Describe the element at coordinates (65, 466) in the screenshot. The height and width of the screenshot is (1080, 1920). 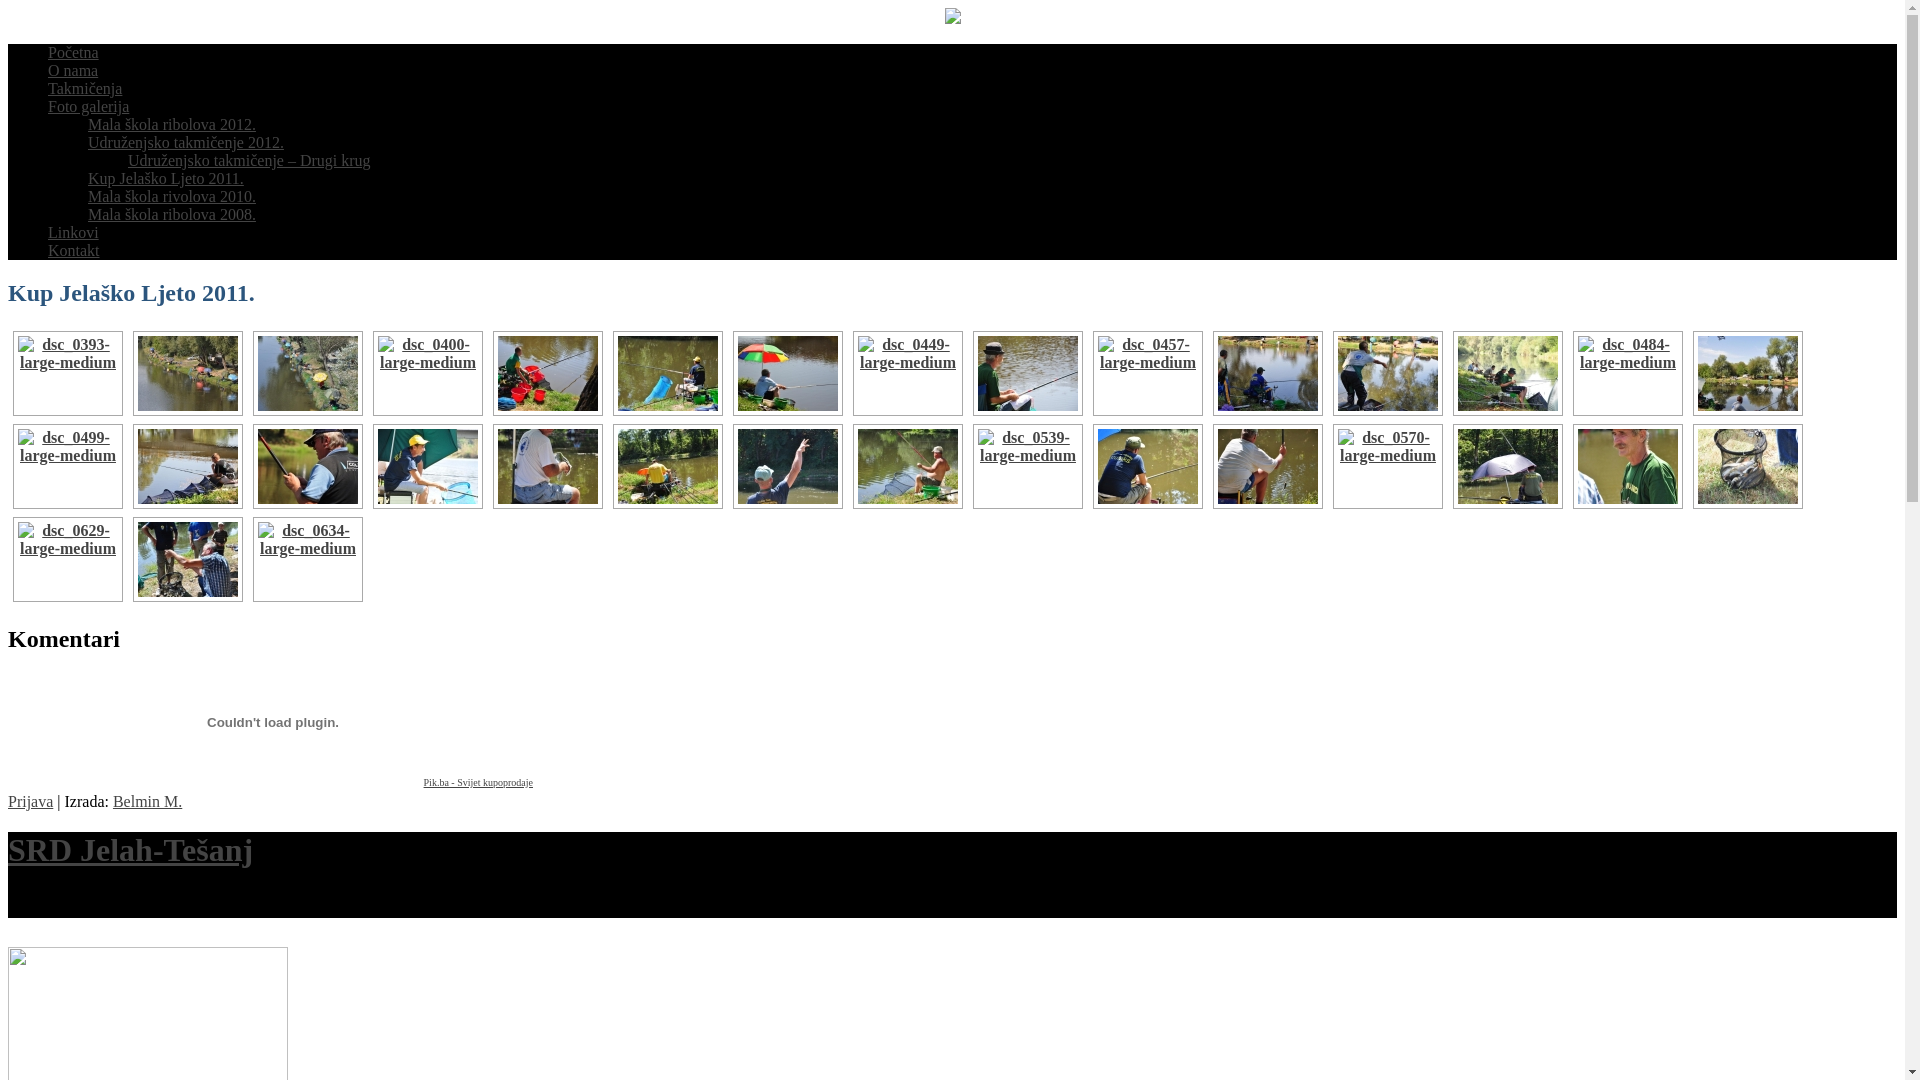
I see ` ` at that location.